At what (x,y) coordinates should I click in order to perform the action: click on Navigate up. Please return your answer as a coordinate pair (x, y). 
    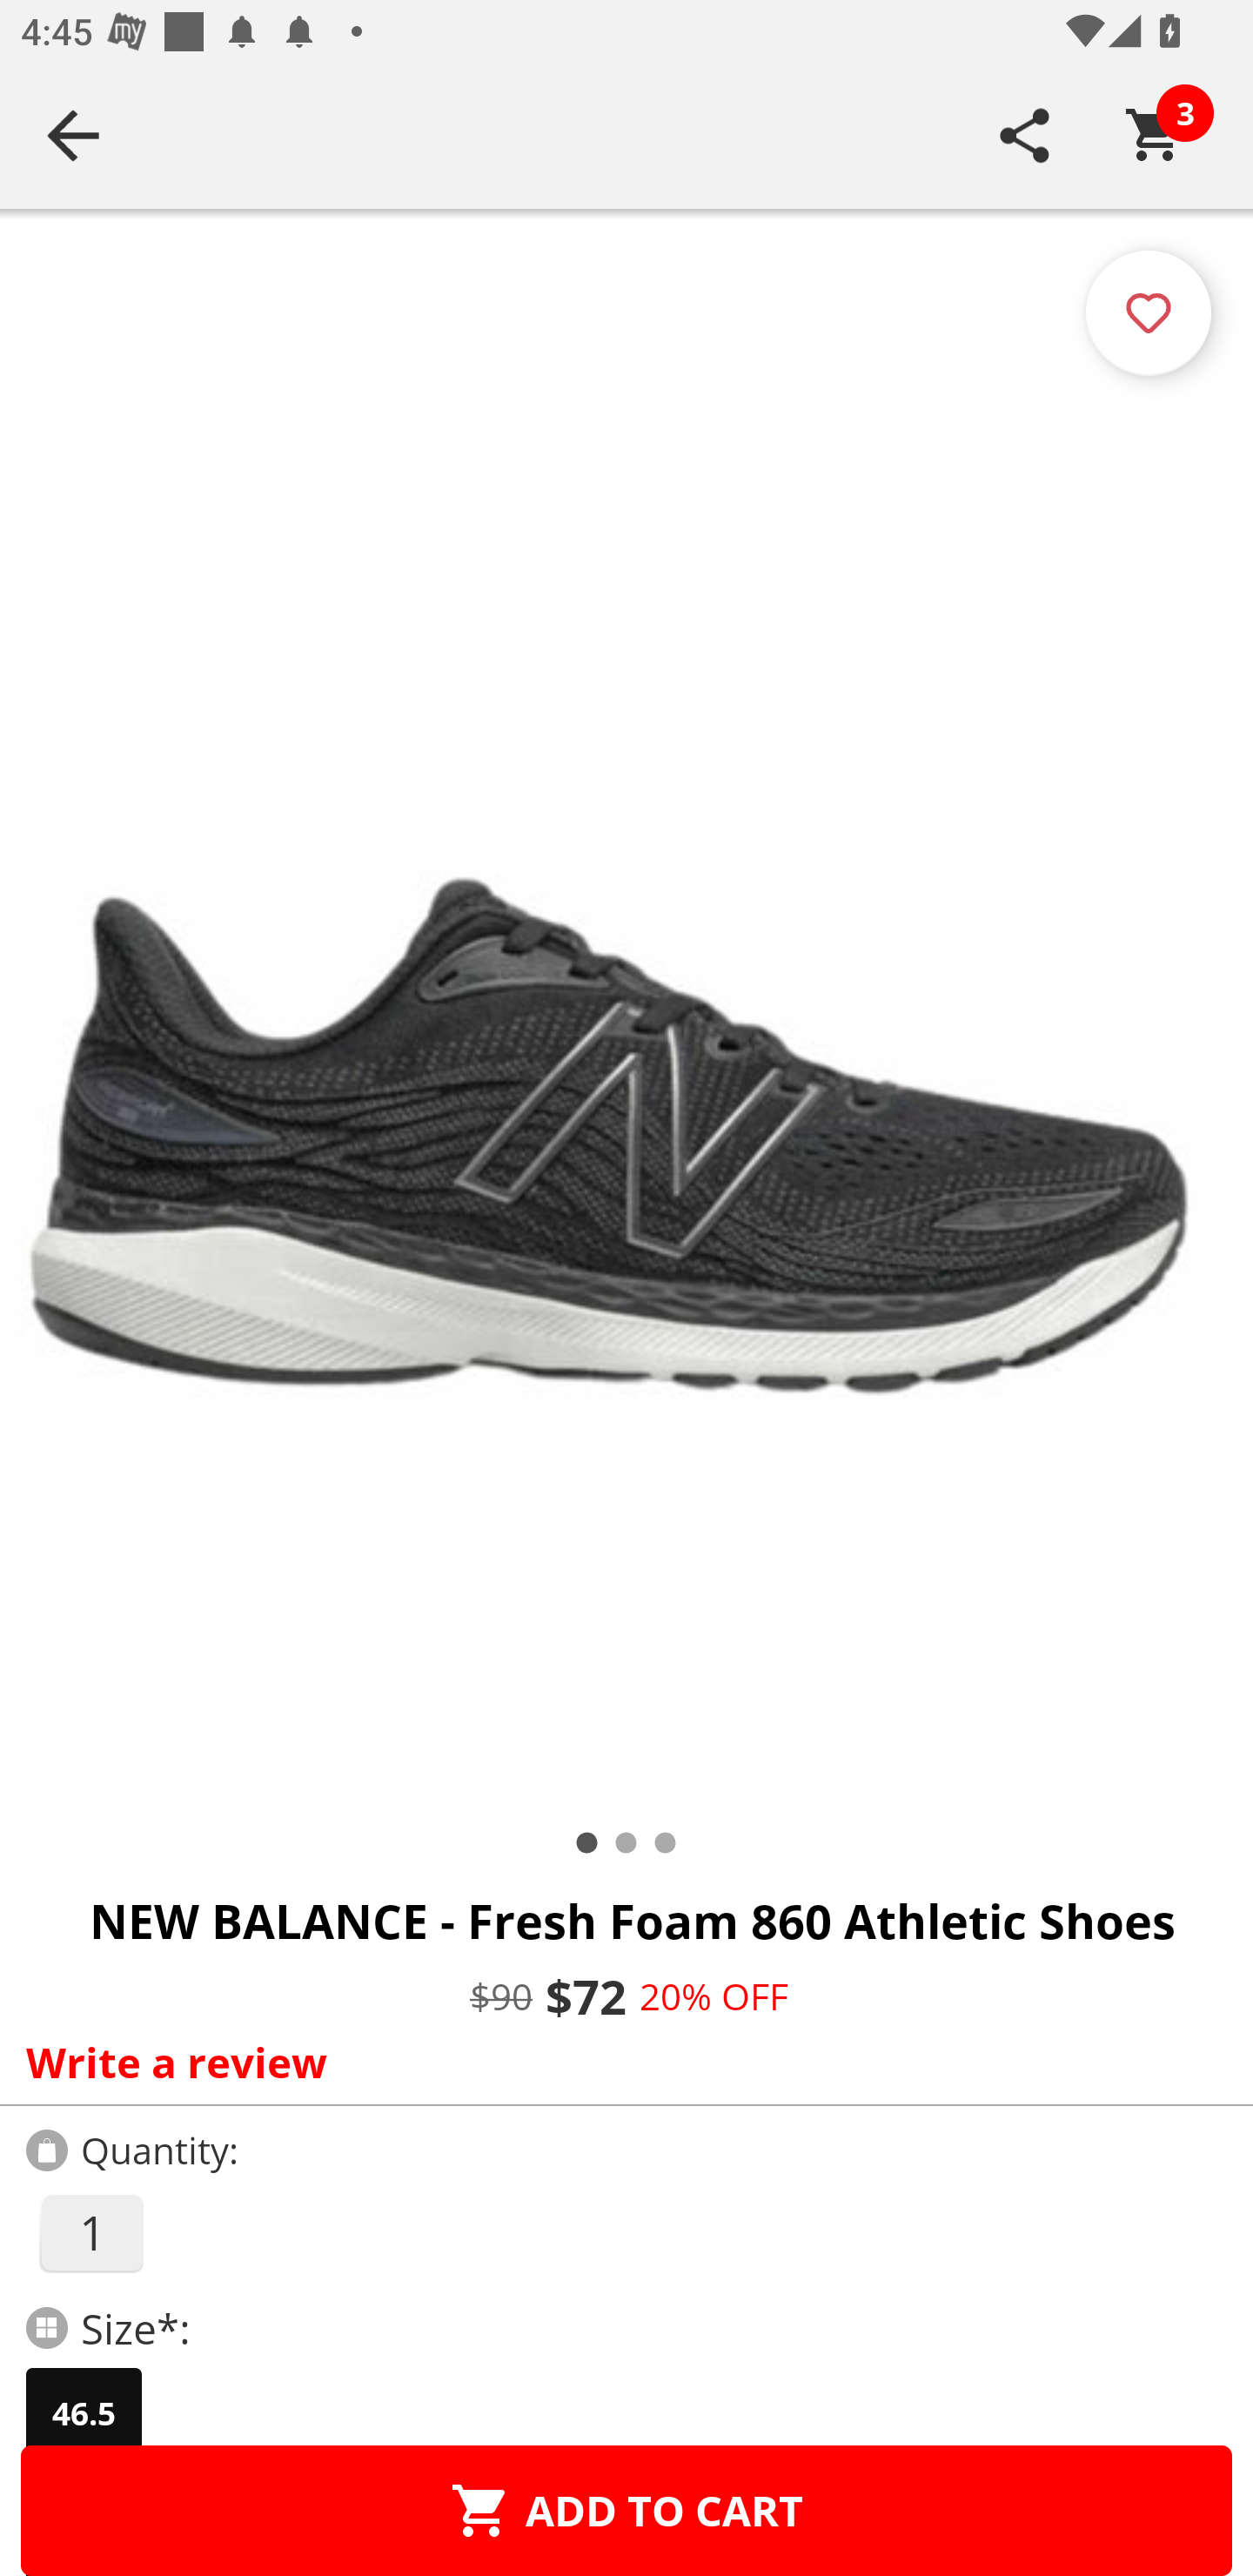
    Looking at the image, I should click on (73, 135).